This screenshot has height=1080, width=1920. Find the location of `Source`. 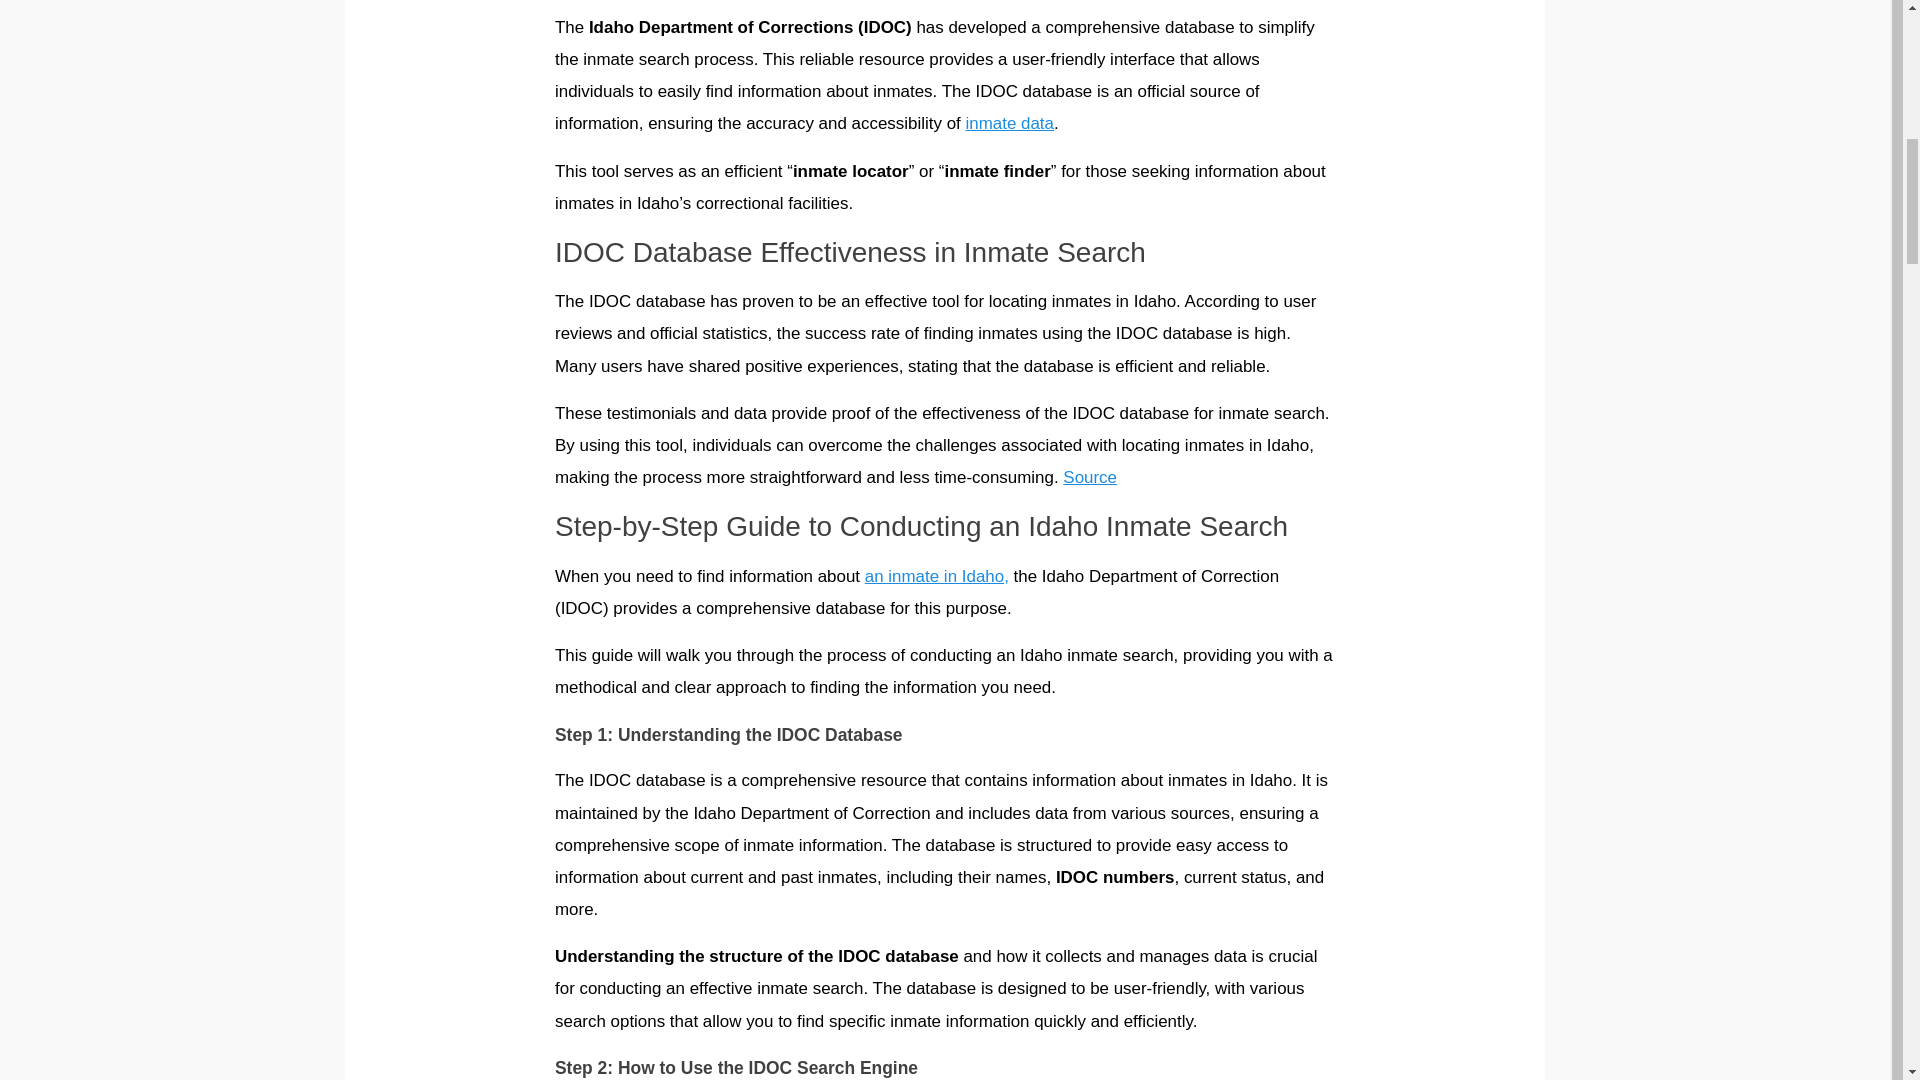

Source is located at coordinates (1090, 477).